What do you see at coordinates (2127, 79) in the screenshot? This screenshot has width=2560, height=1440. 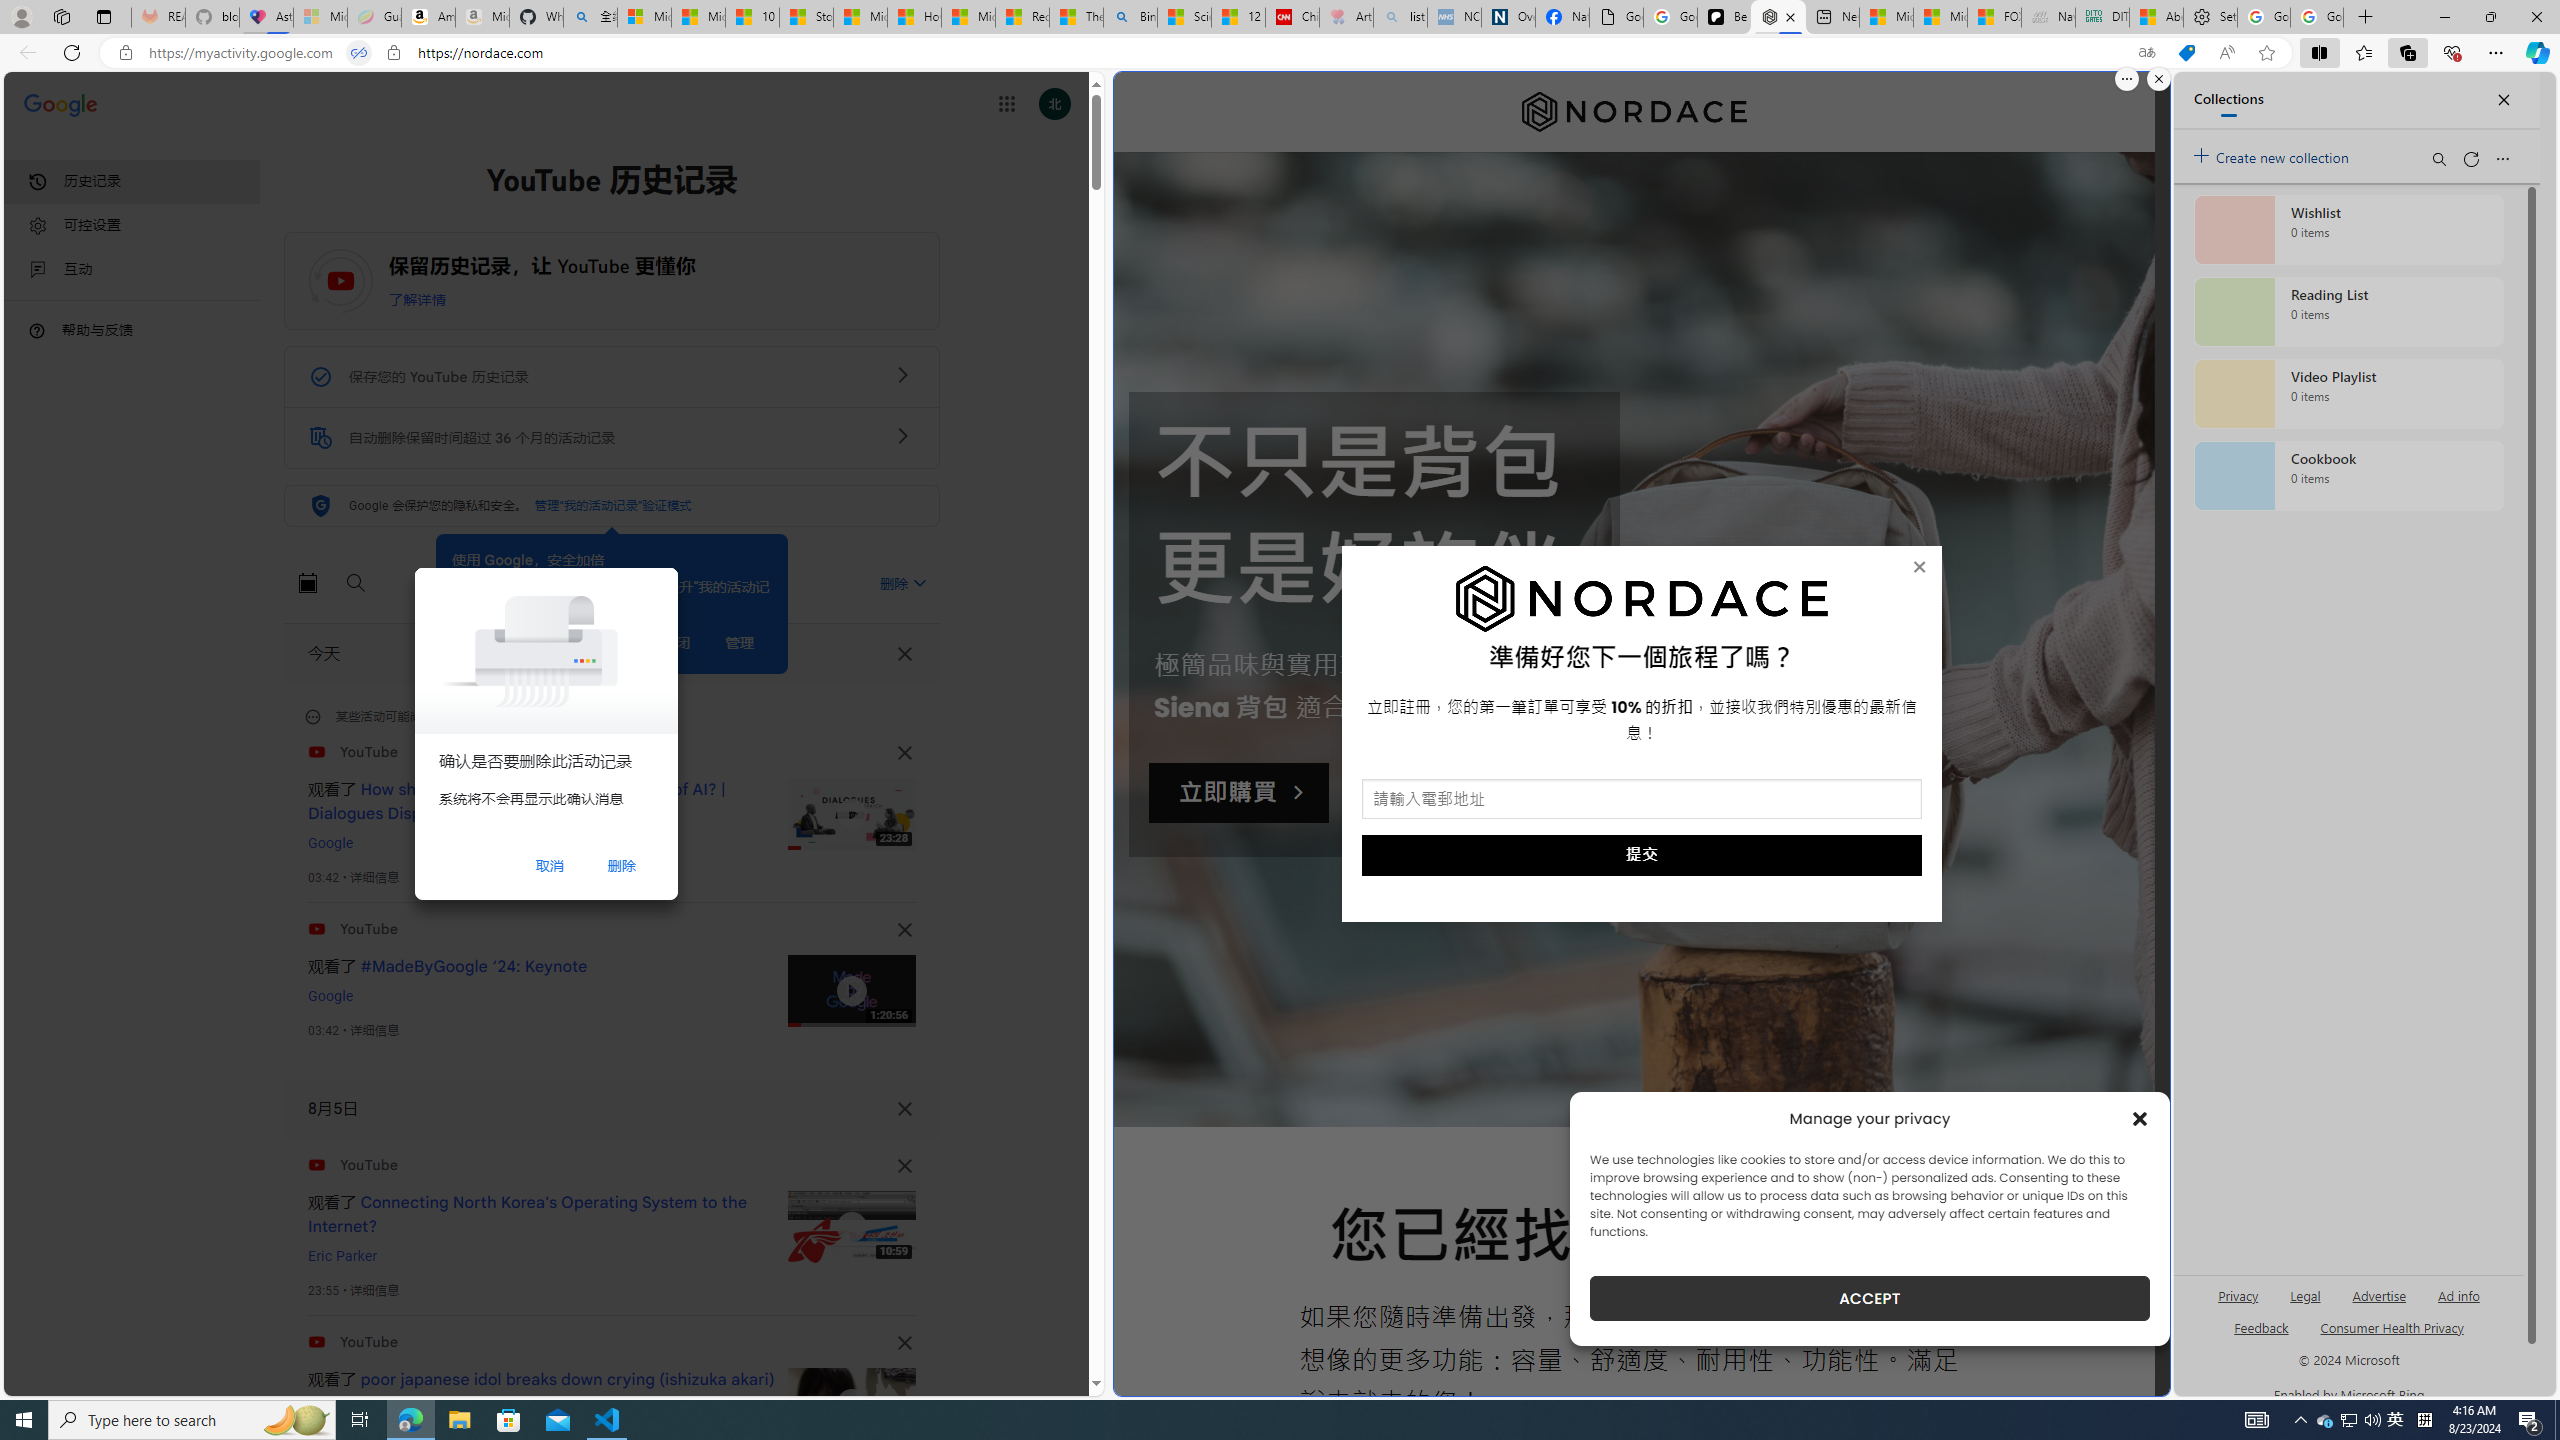 I see `More options.` at bounding box center [2127, 79].